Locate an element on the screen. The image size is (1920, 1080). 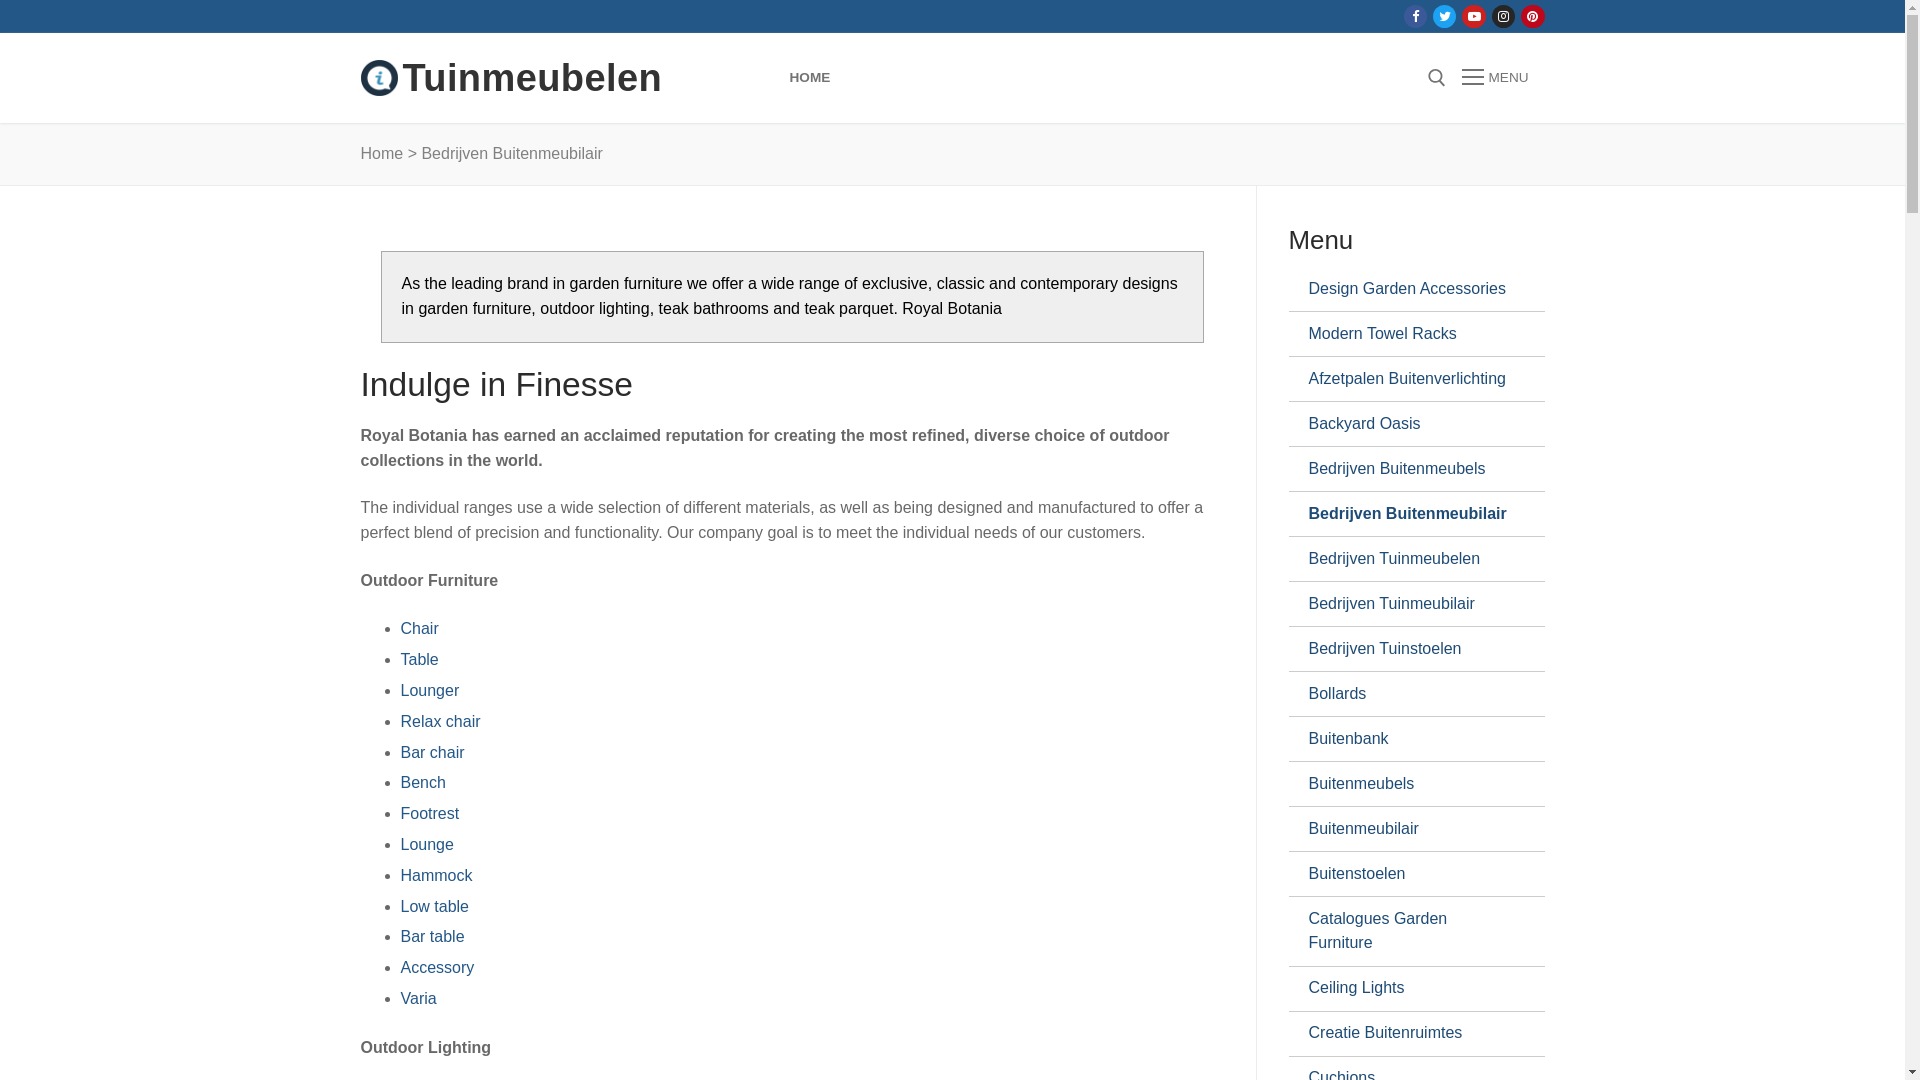
Twitter is located at coordinates (1444, 16).